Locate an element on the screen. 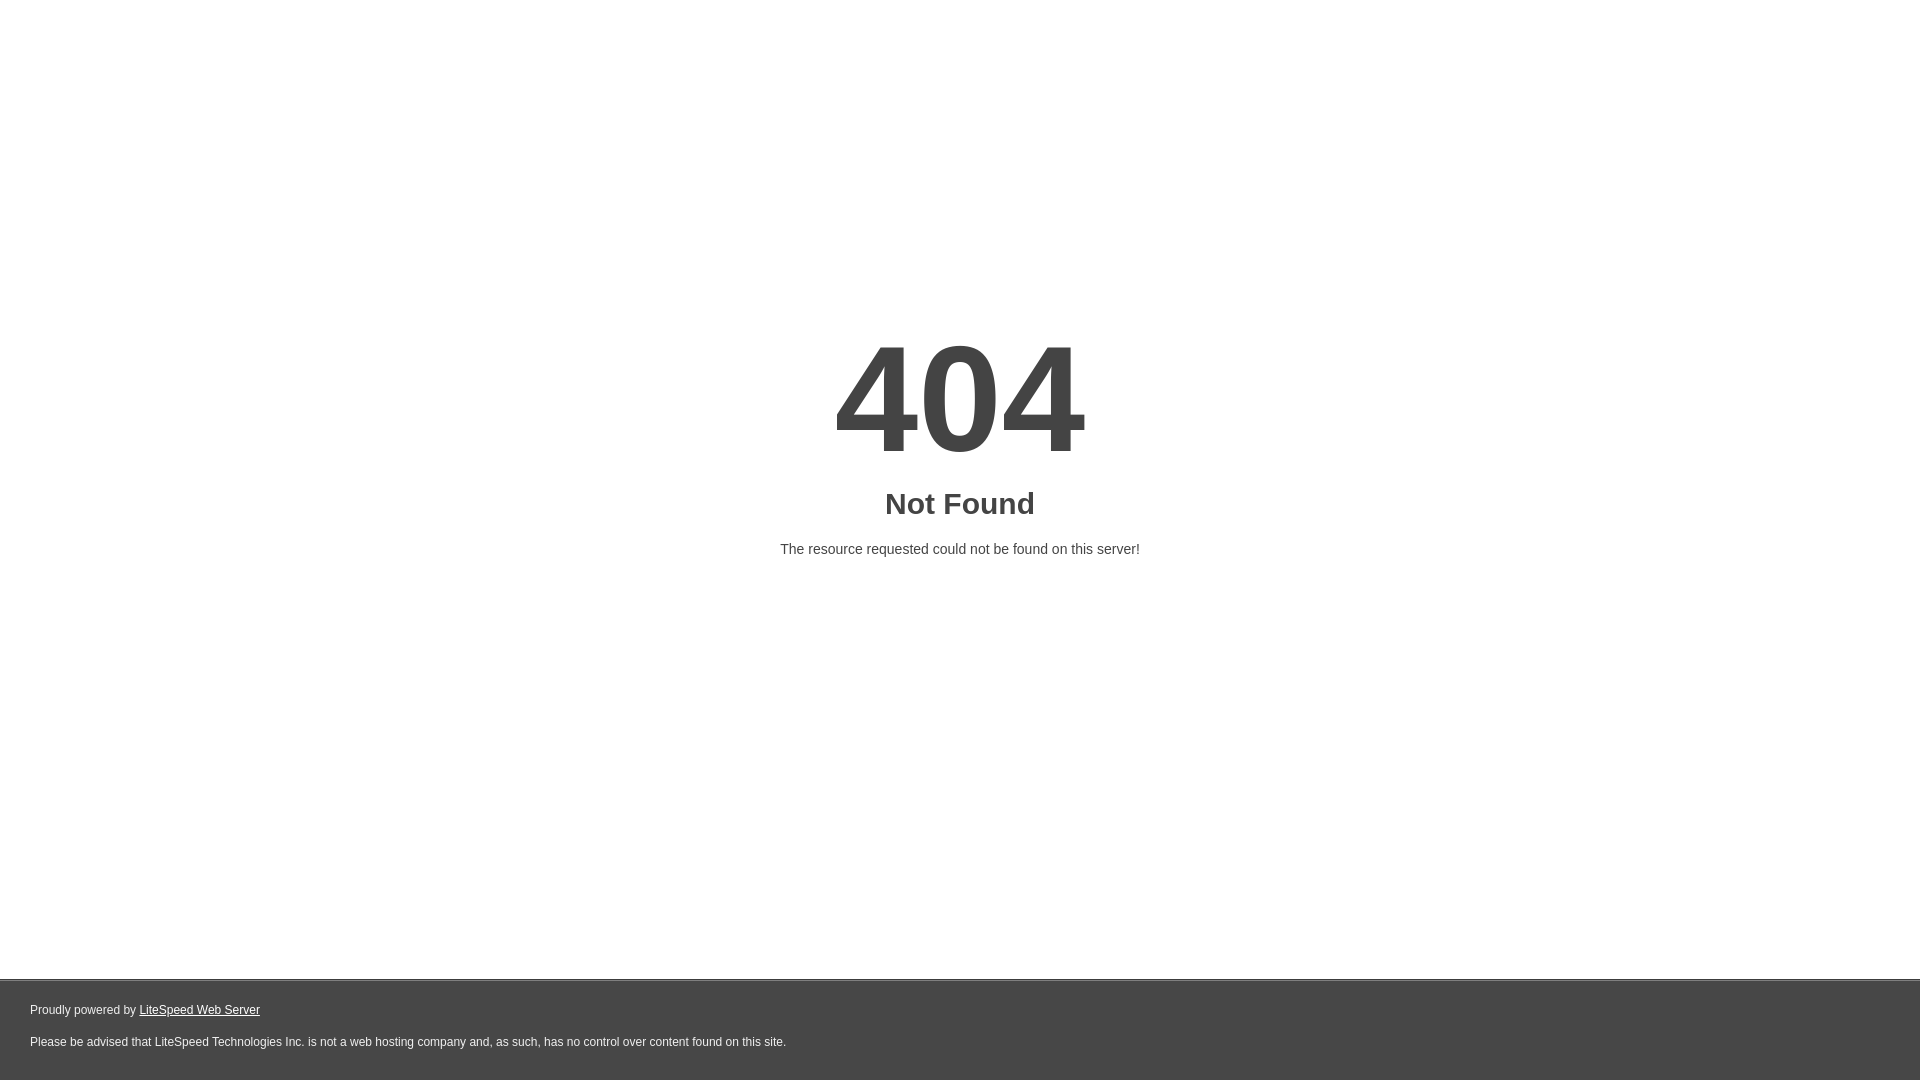  LiteSpeed Web Server is located at coordinates (200, 1010).